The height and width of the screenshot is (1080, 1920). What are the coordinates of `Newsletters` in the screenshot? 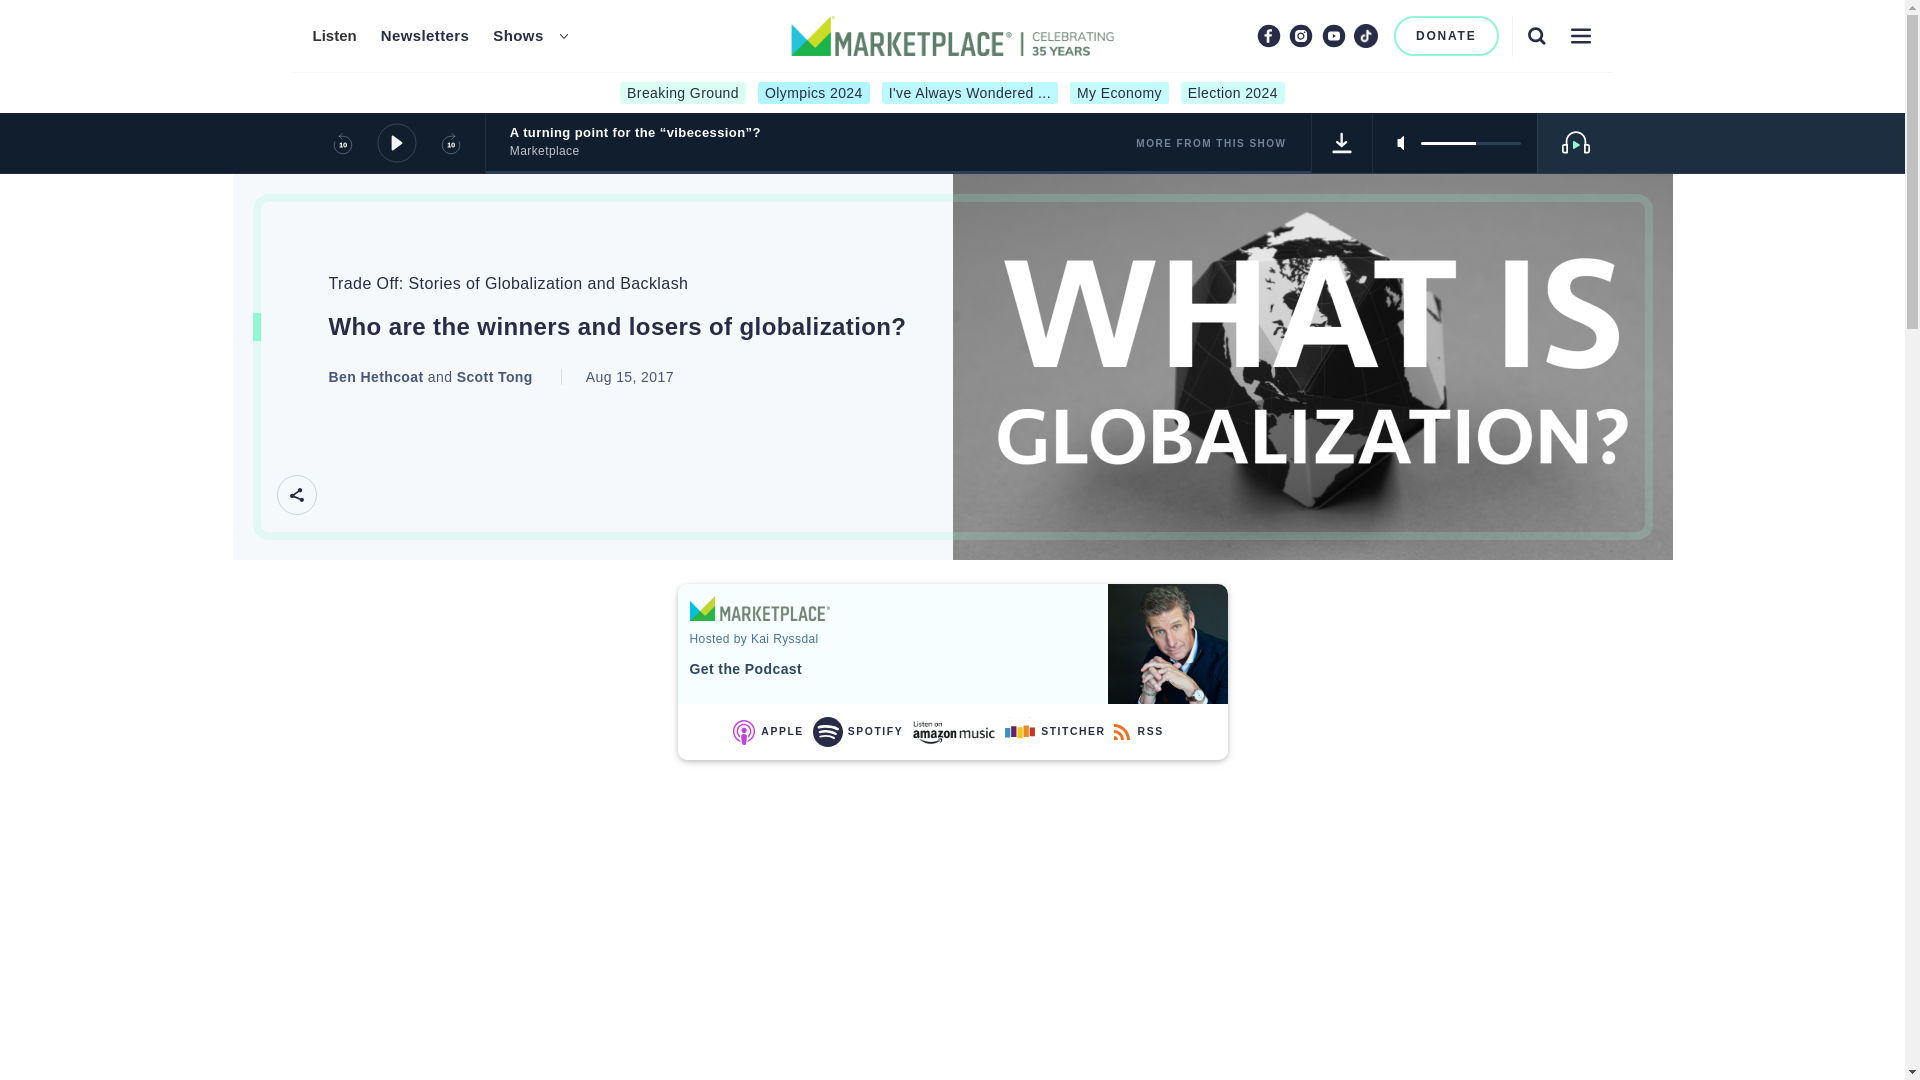 It's located at (425, 36).